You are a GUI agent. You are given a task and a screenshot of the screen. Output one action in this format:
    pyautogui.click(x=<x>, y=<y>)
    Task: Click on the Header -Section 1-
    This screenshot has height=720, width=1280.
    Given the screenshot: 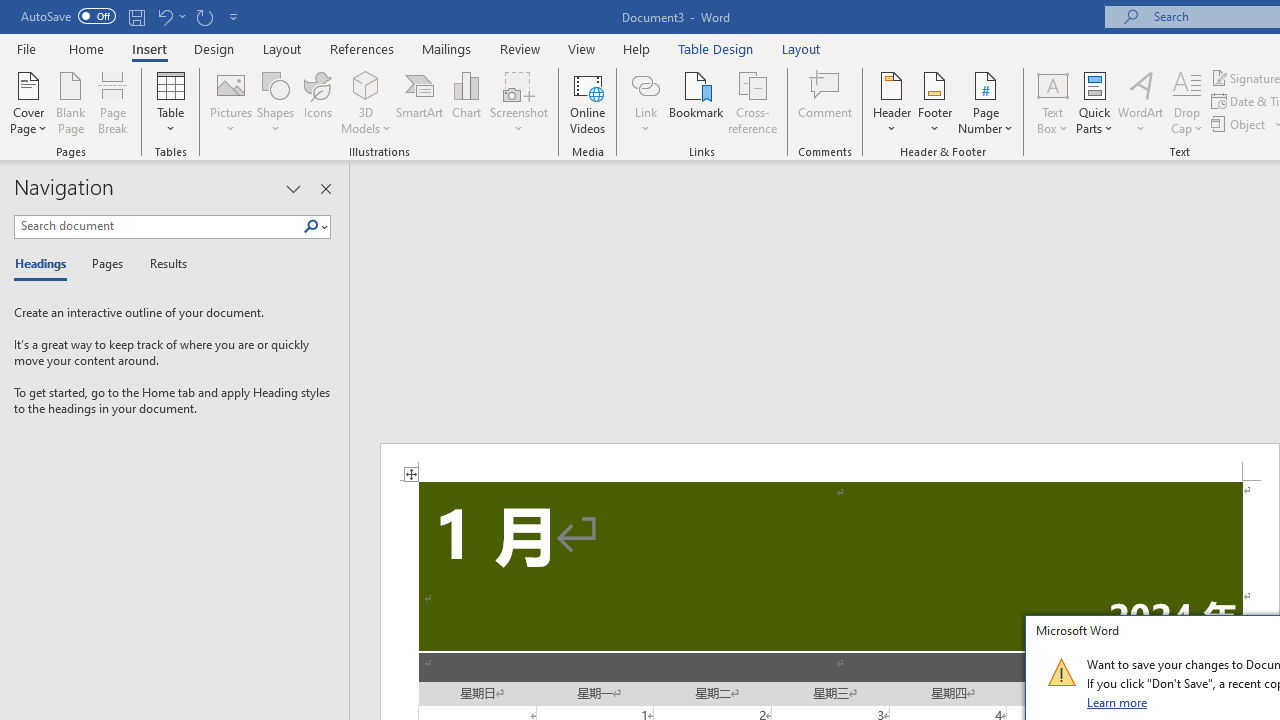 What is the action you would take?
    pyautogui.click(x=830, y=462)
    